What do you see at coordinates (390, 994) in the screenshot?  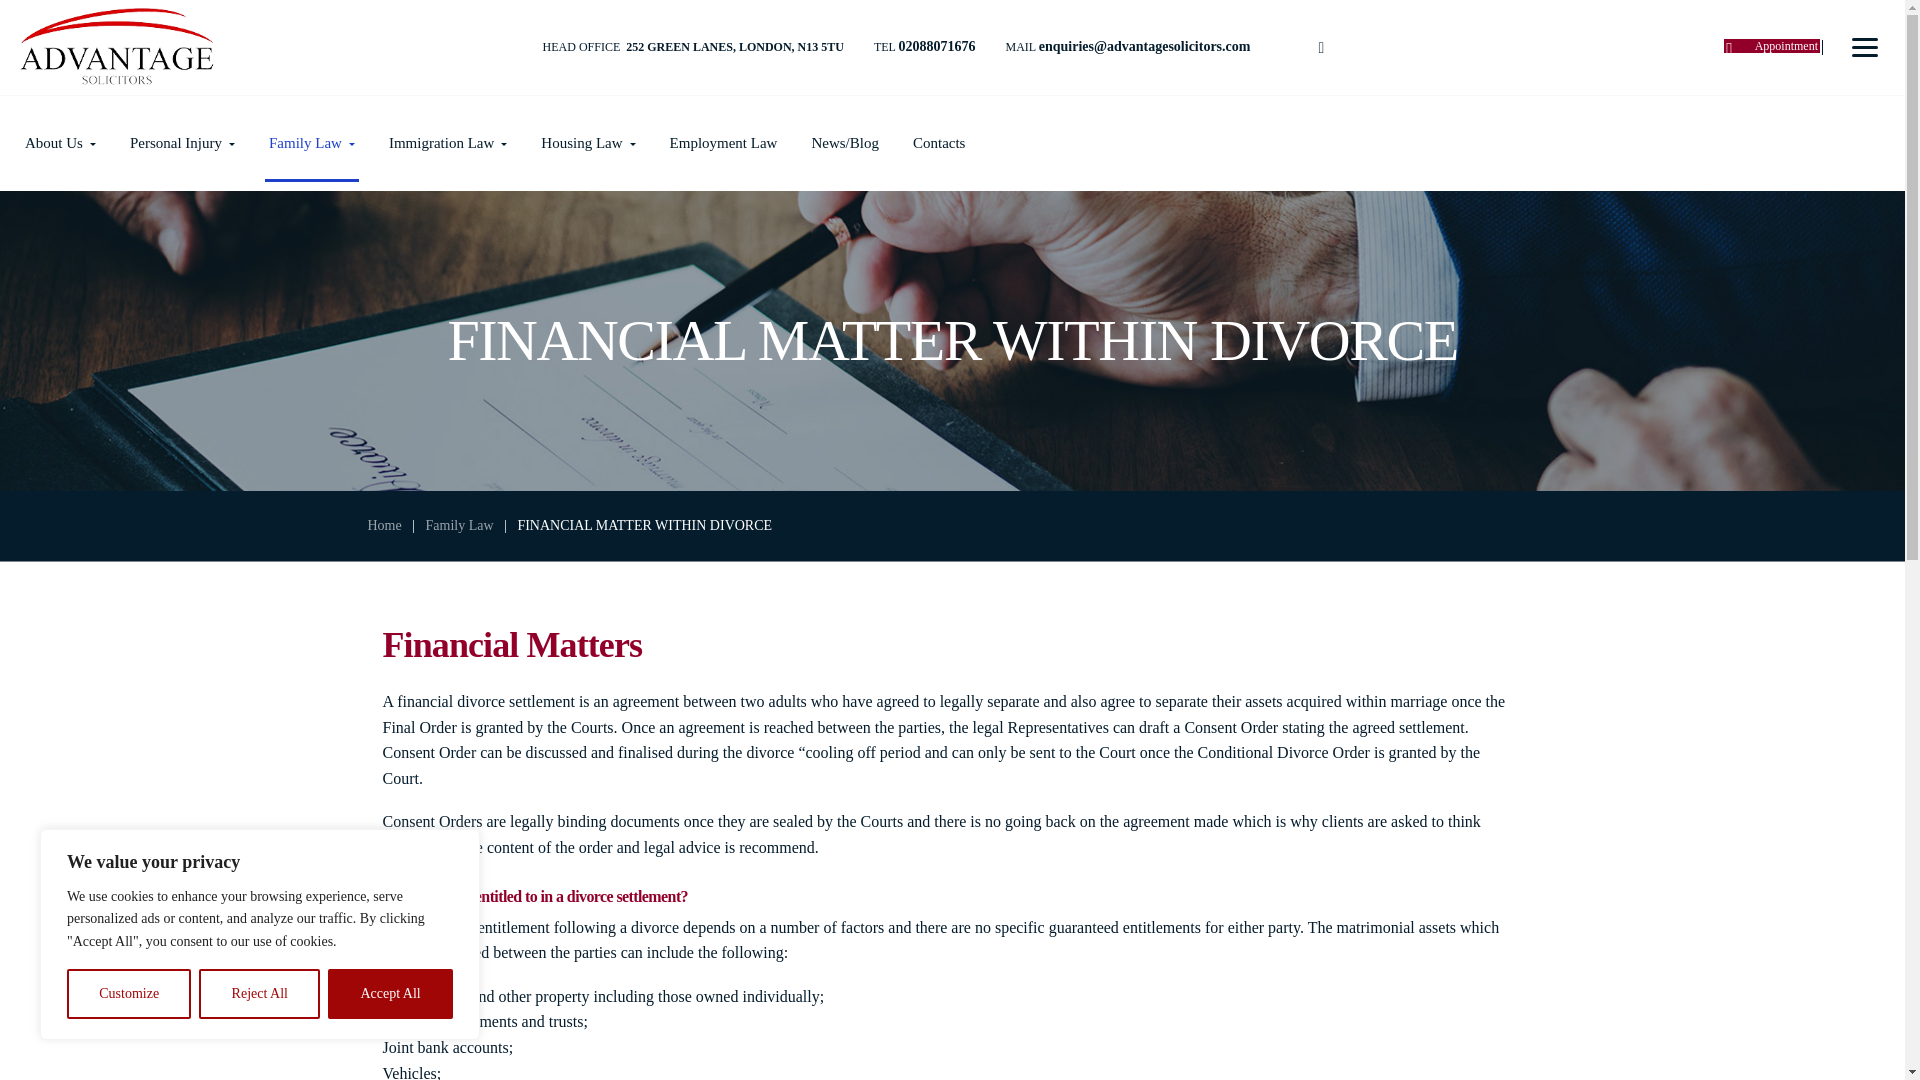 I see `Accept All` at bounding box center [390, 994].